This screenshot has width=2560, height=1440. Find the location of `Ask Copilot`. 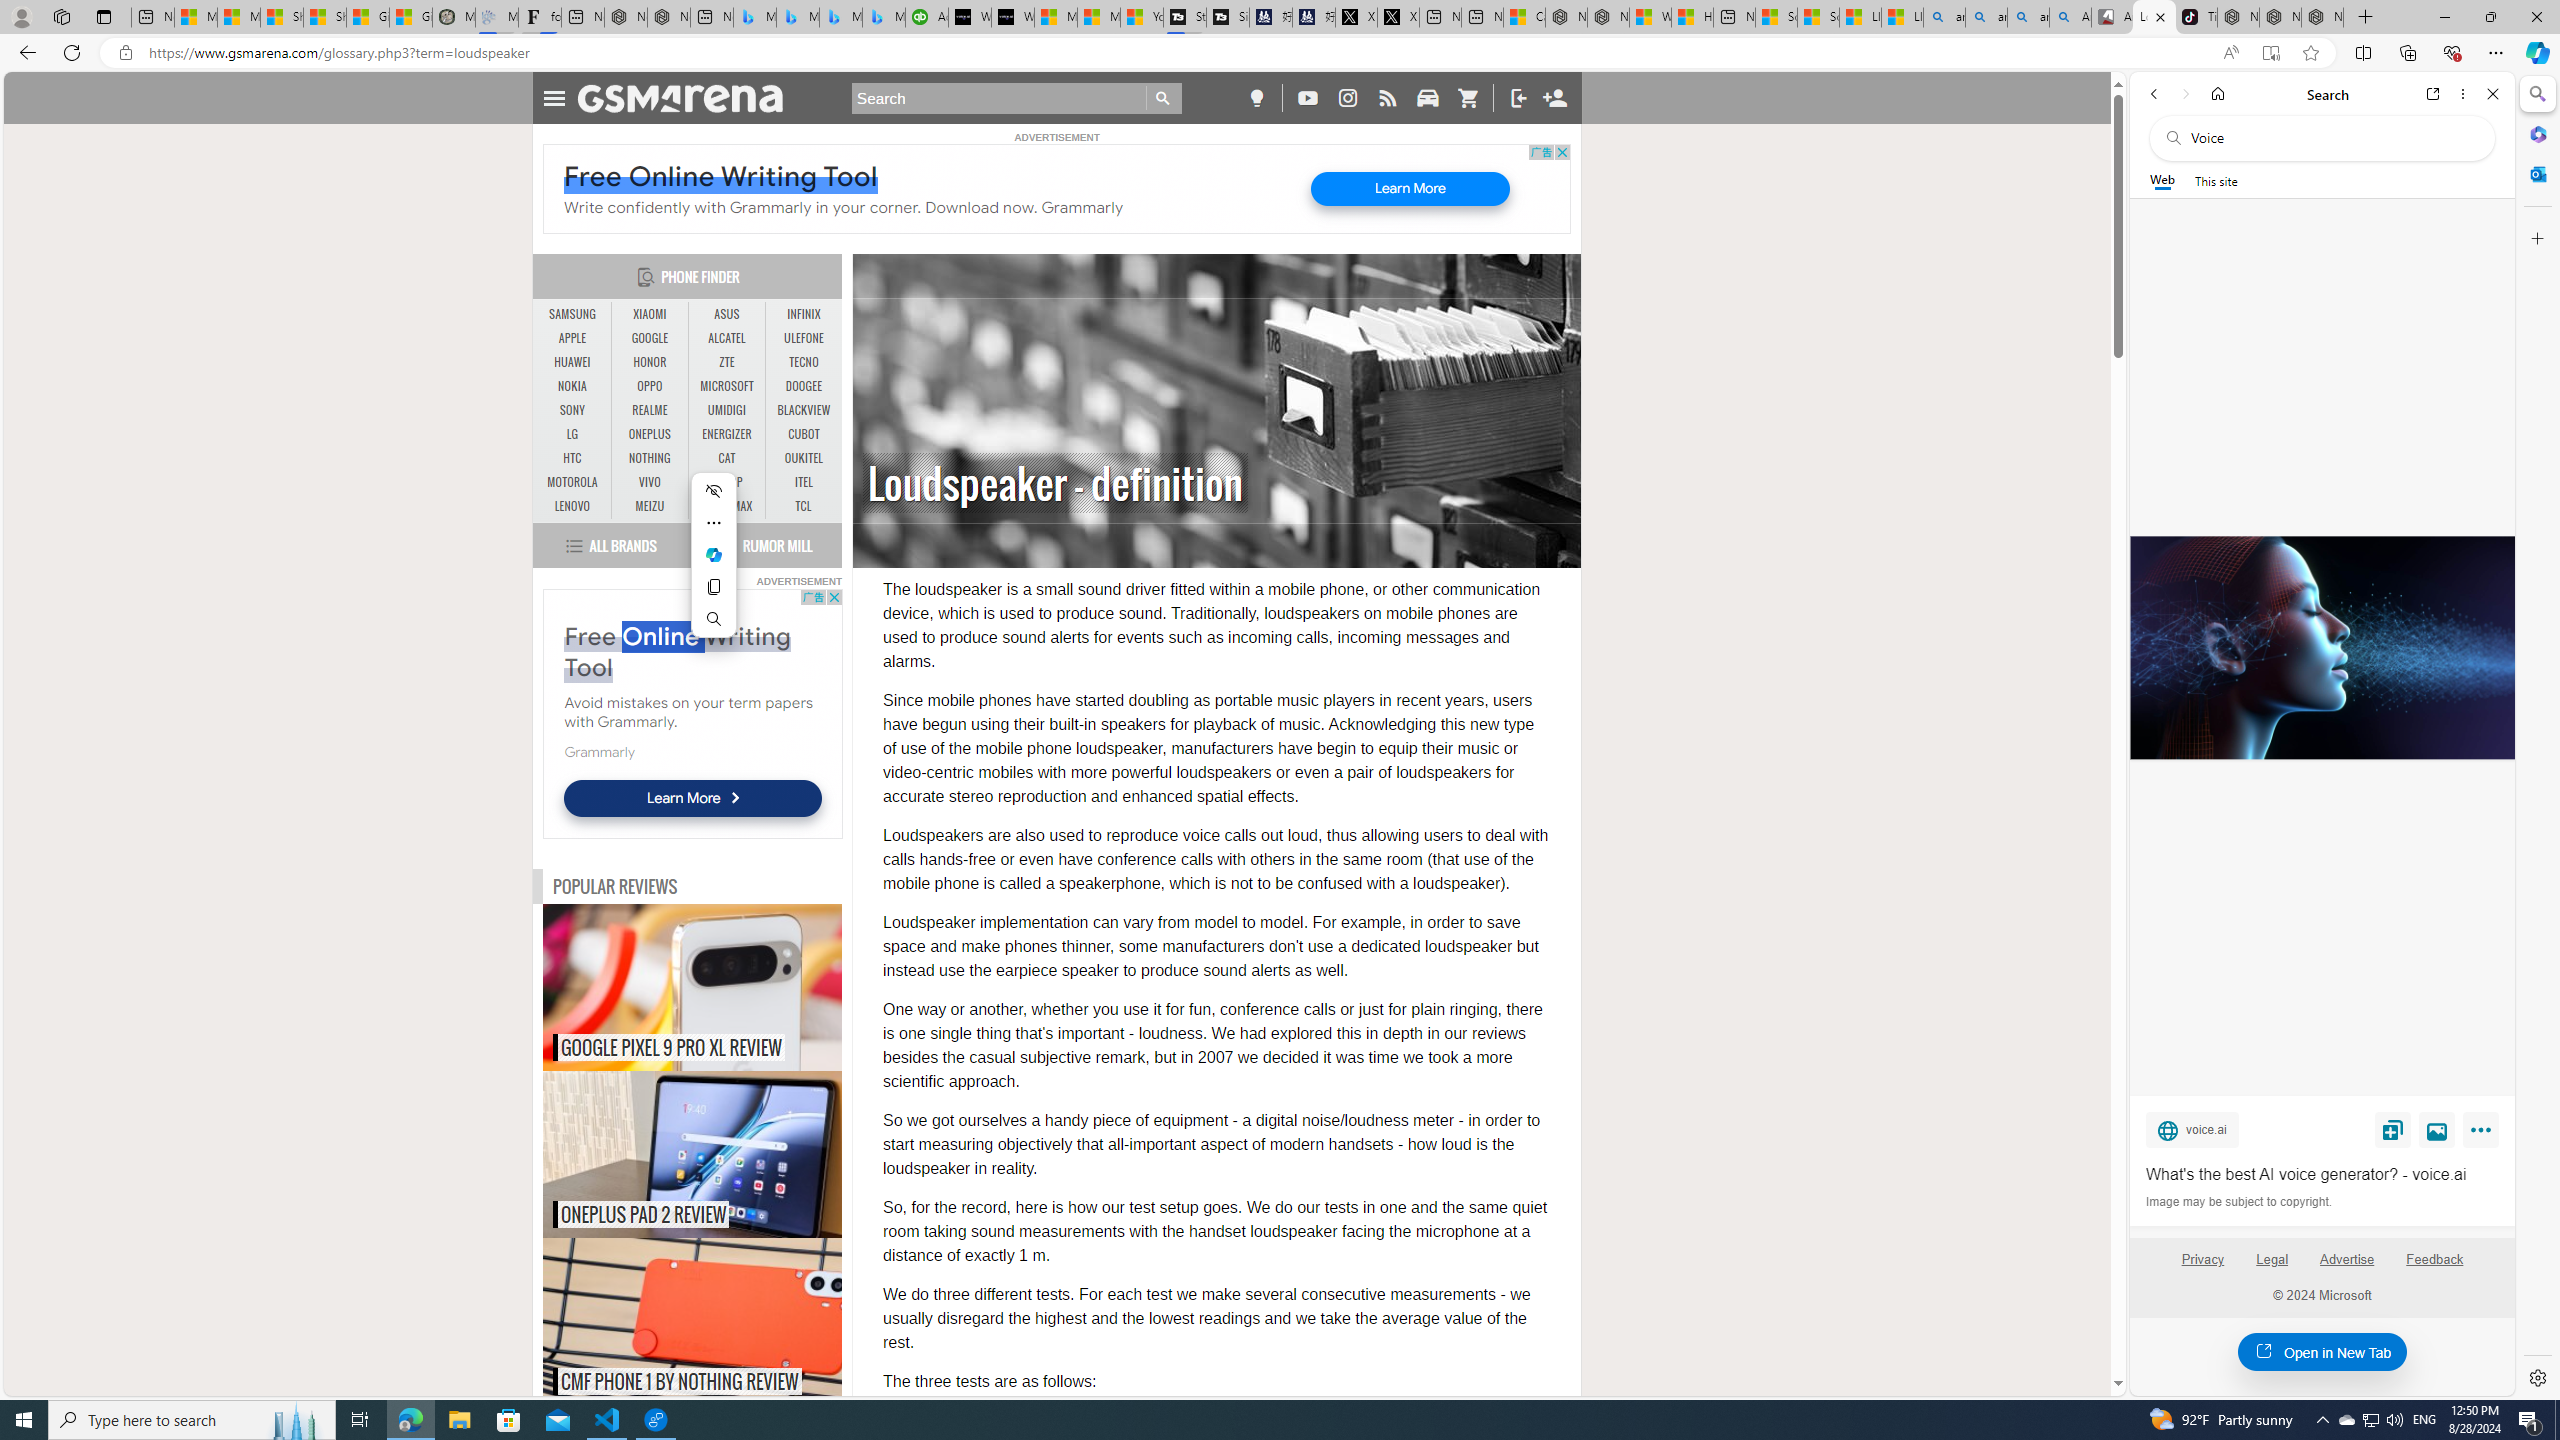

Ask Copilot is located at coordinates (714, 554).